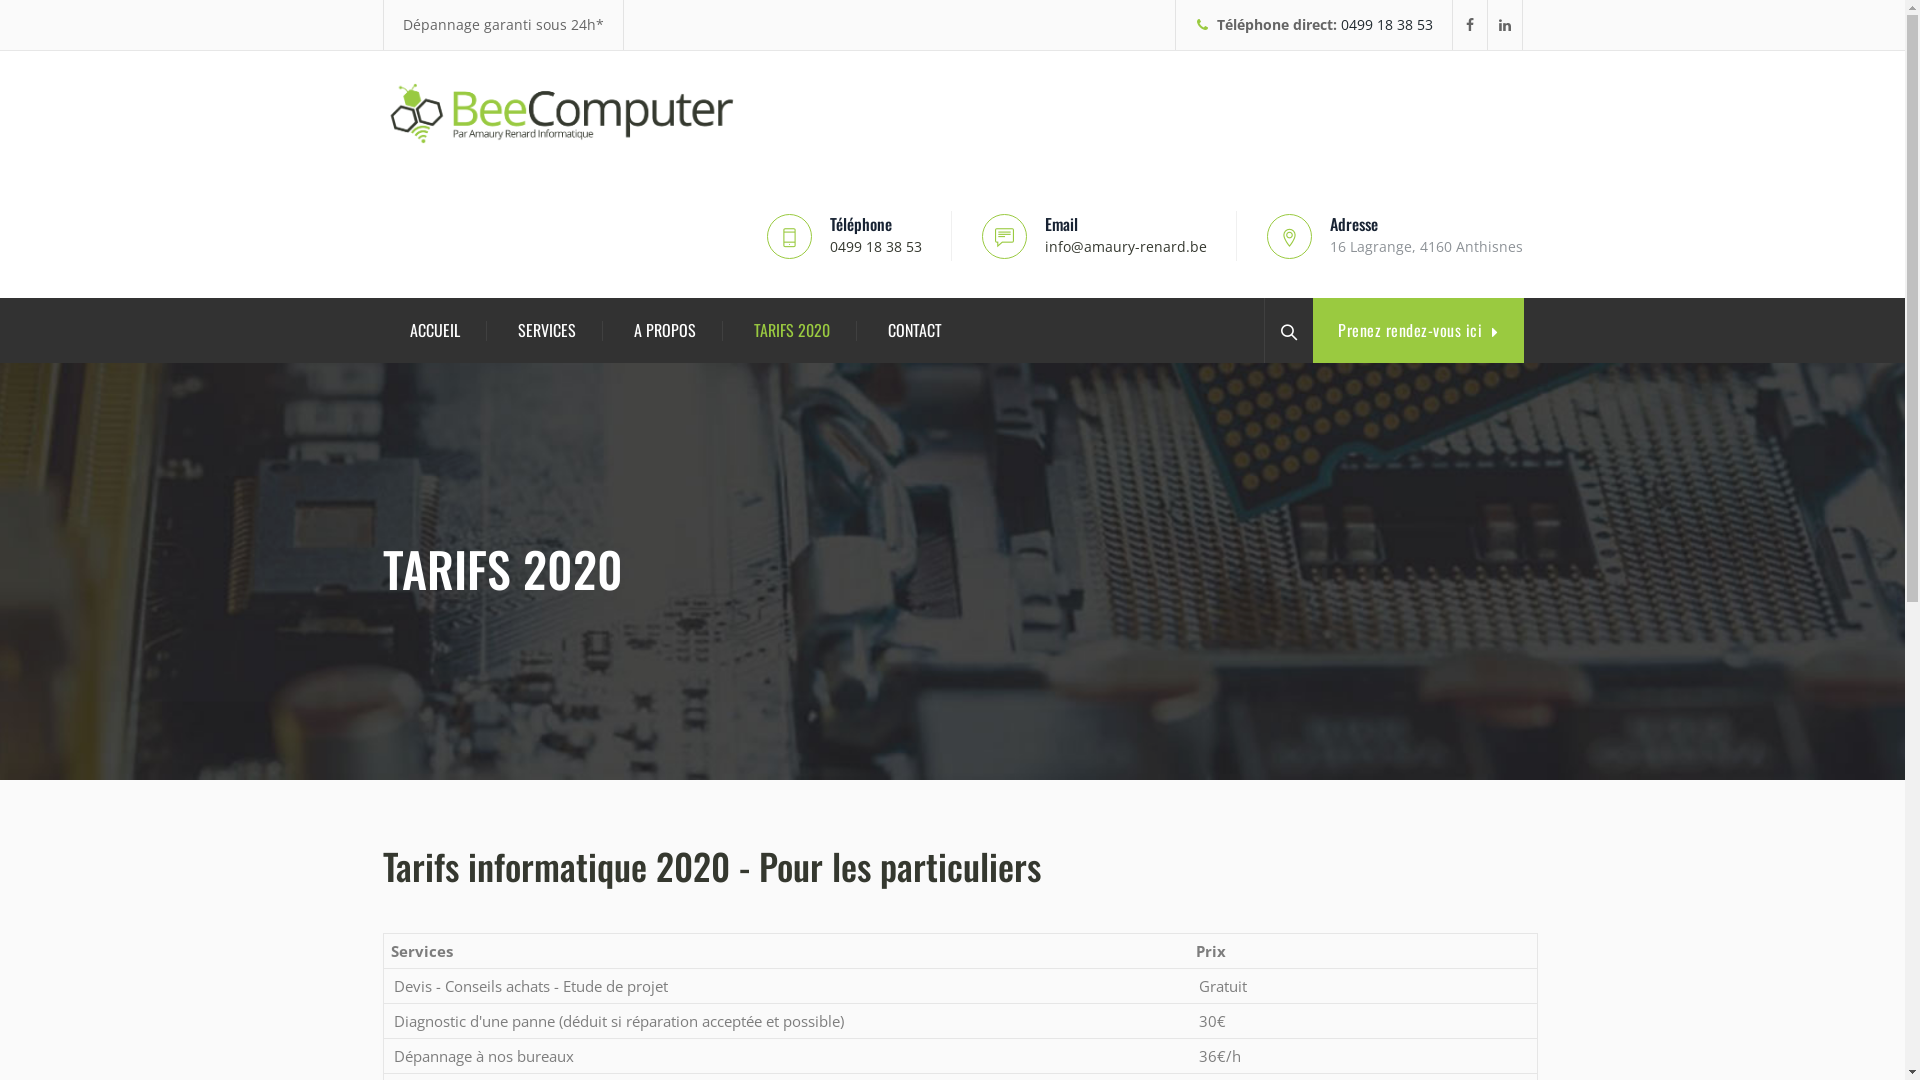  What do you see at coordinates (1125, 246) in the screenshot?
I see `info@amaury-renard.be` at bounding box center [1125, 246].